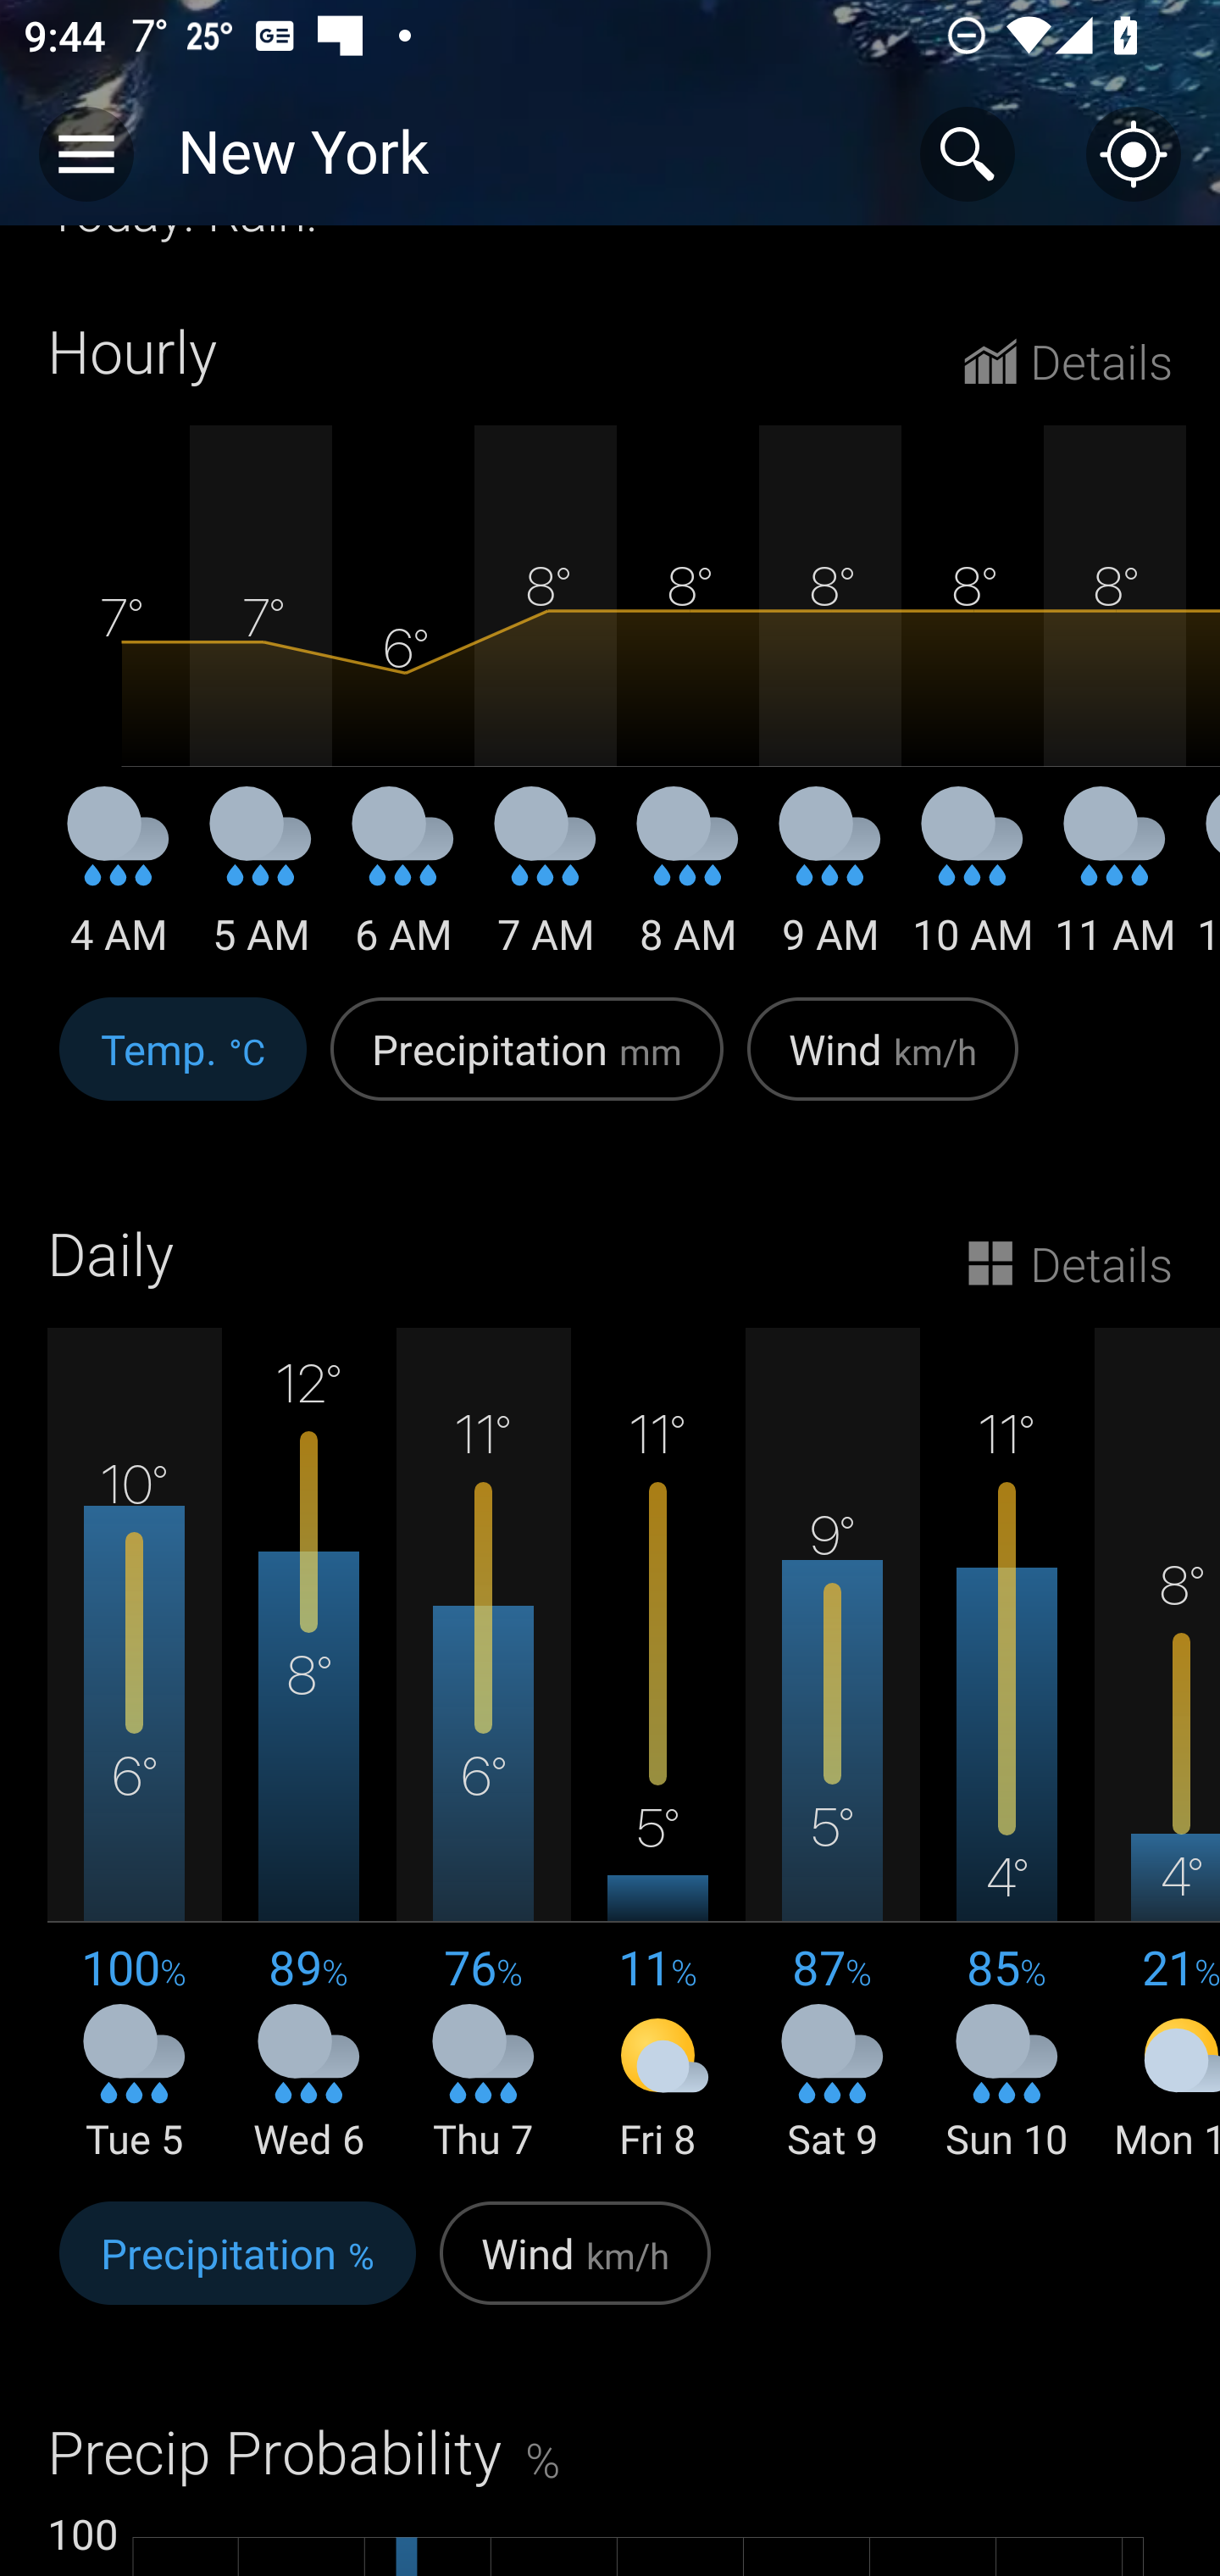 The width and height of the screenshot is (1220, 2576). What do you see at coordinates (261, 883) in the screenshot?
I see `5 AM` at bounding box center [261, 883].